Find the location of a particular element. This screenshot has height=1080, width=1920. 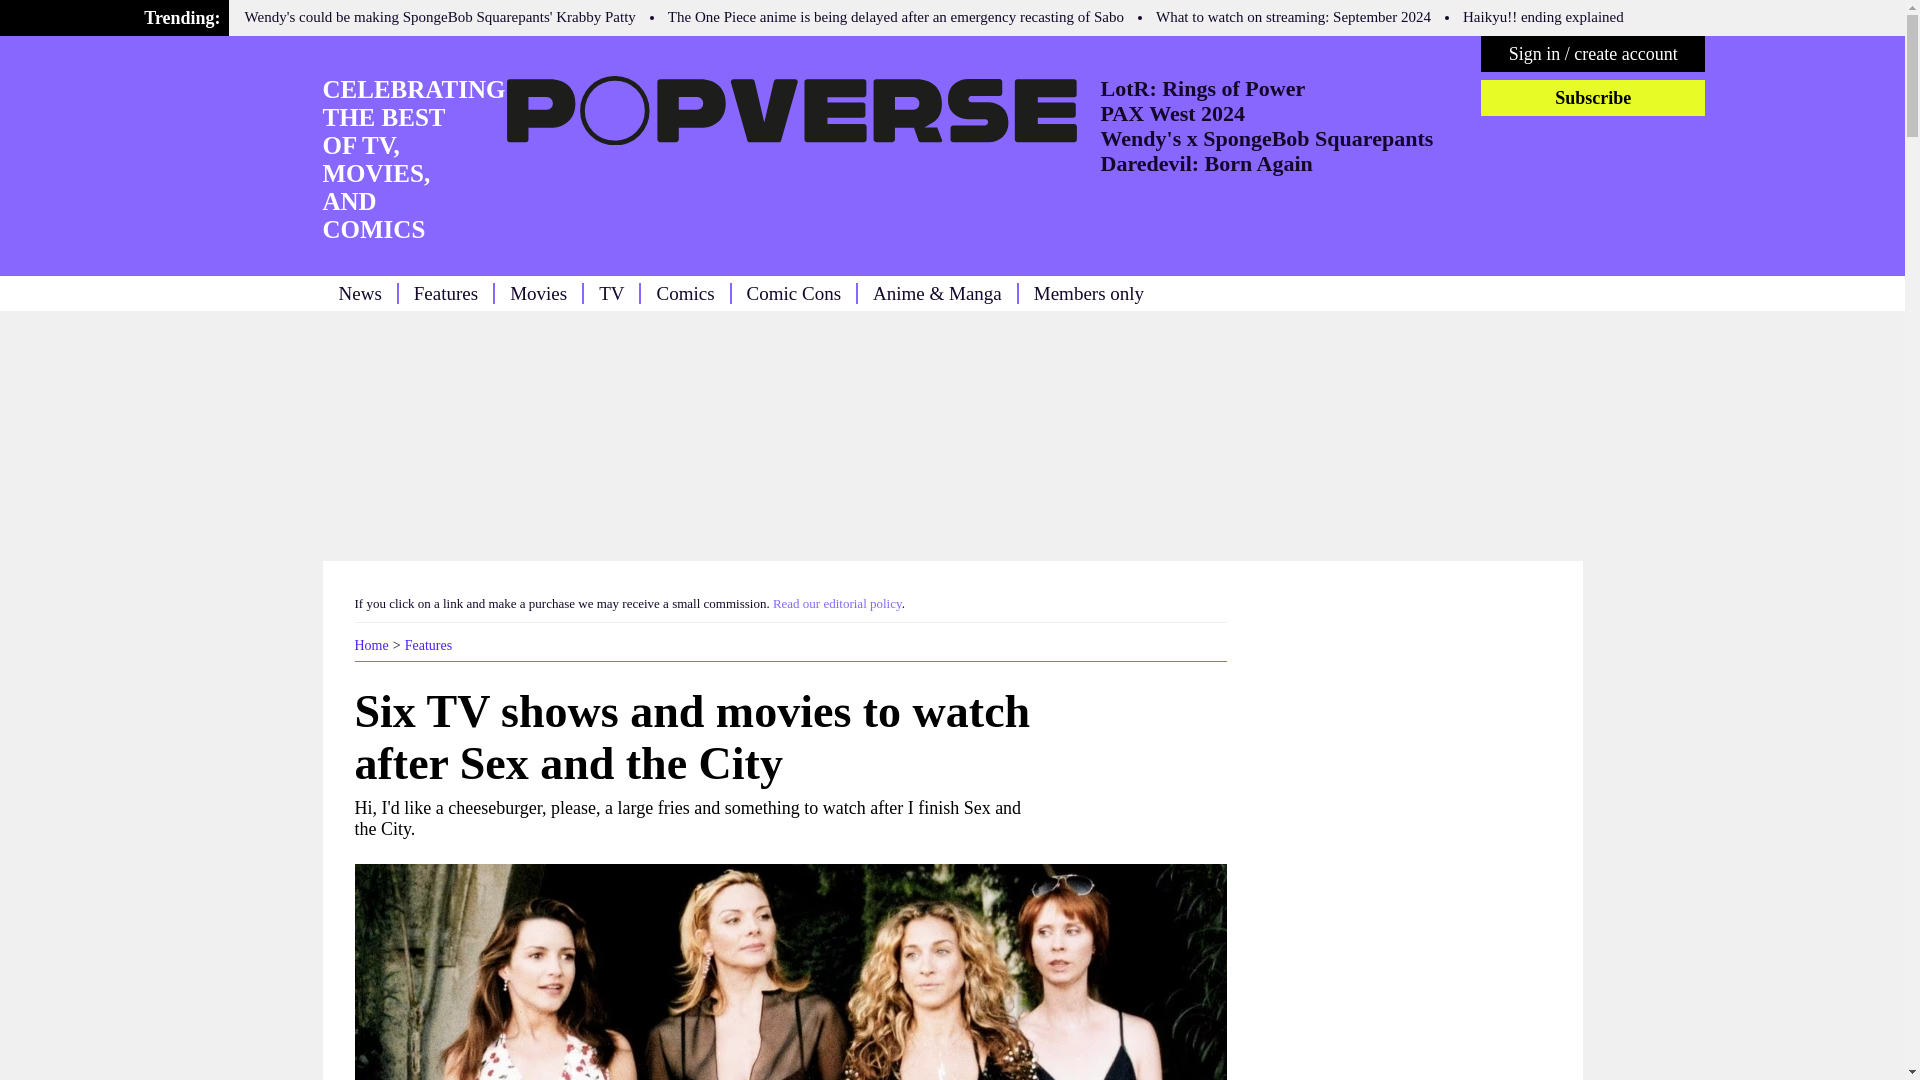

Wendy's could be making SpongeBob Squarepants' Krabby Patty is located at coordinates (440, 16).